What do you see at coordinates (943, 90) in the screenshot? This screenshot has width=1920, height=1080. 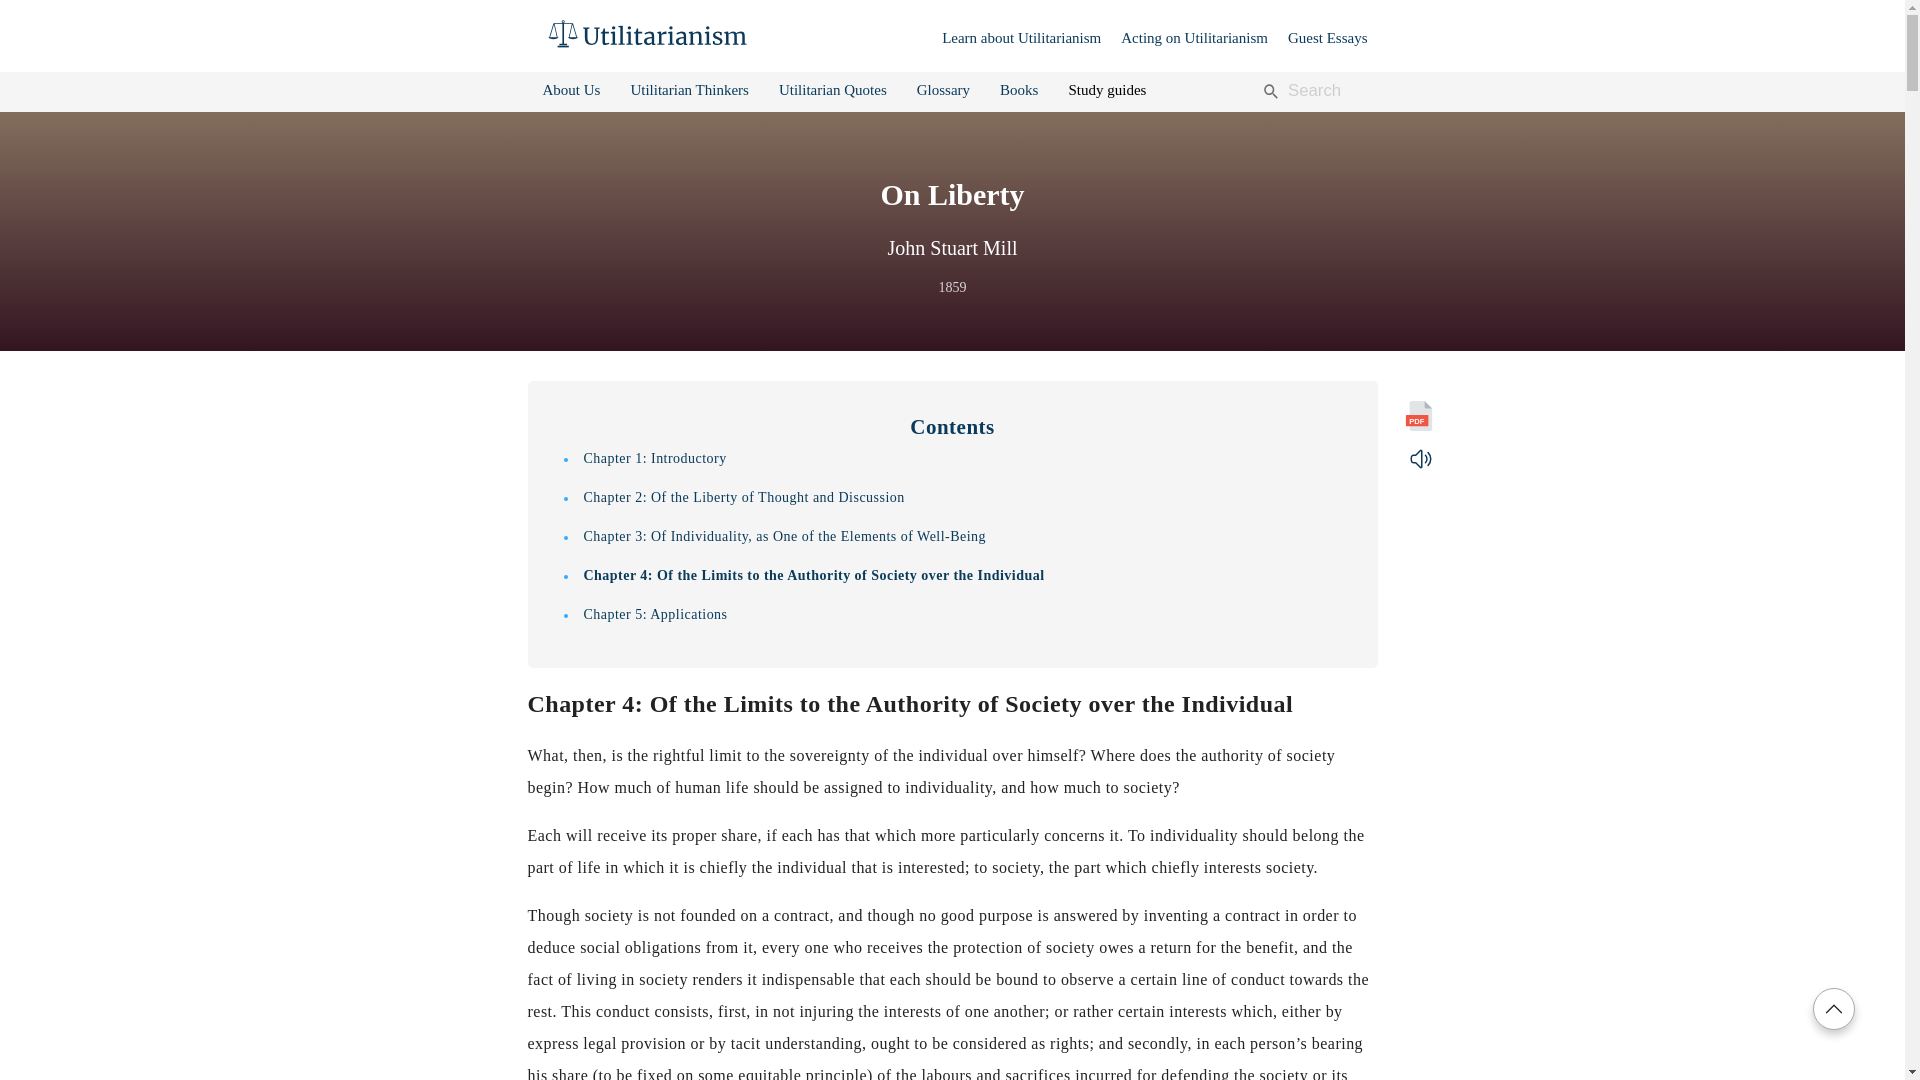 I see `Glossary` at bounding box center [943, 90].